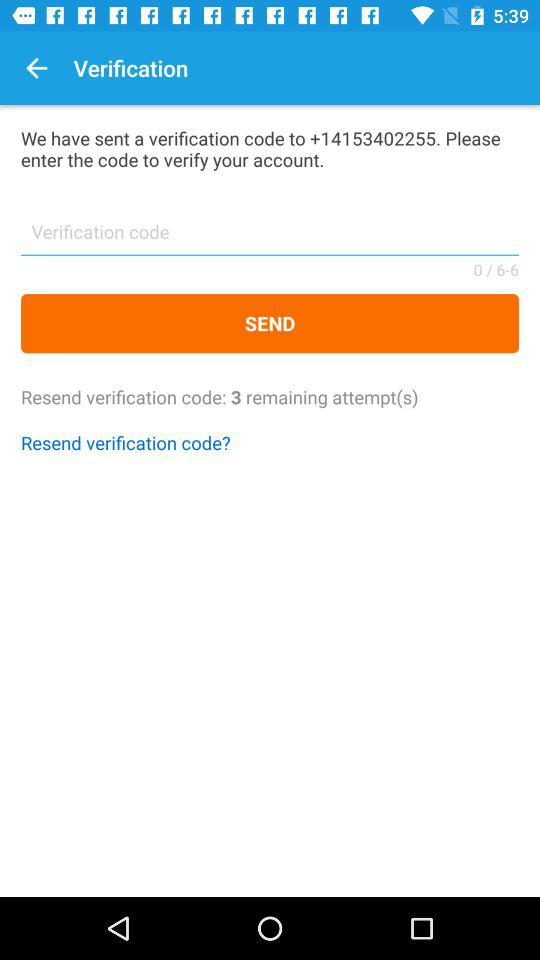 The width and height of the screenshot is (540, 960). What do you see at coordinates (270, 238) in the screenshot?
I see `choose the item below we have sent icon` at bounding box center [270, 238].